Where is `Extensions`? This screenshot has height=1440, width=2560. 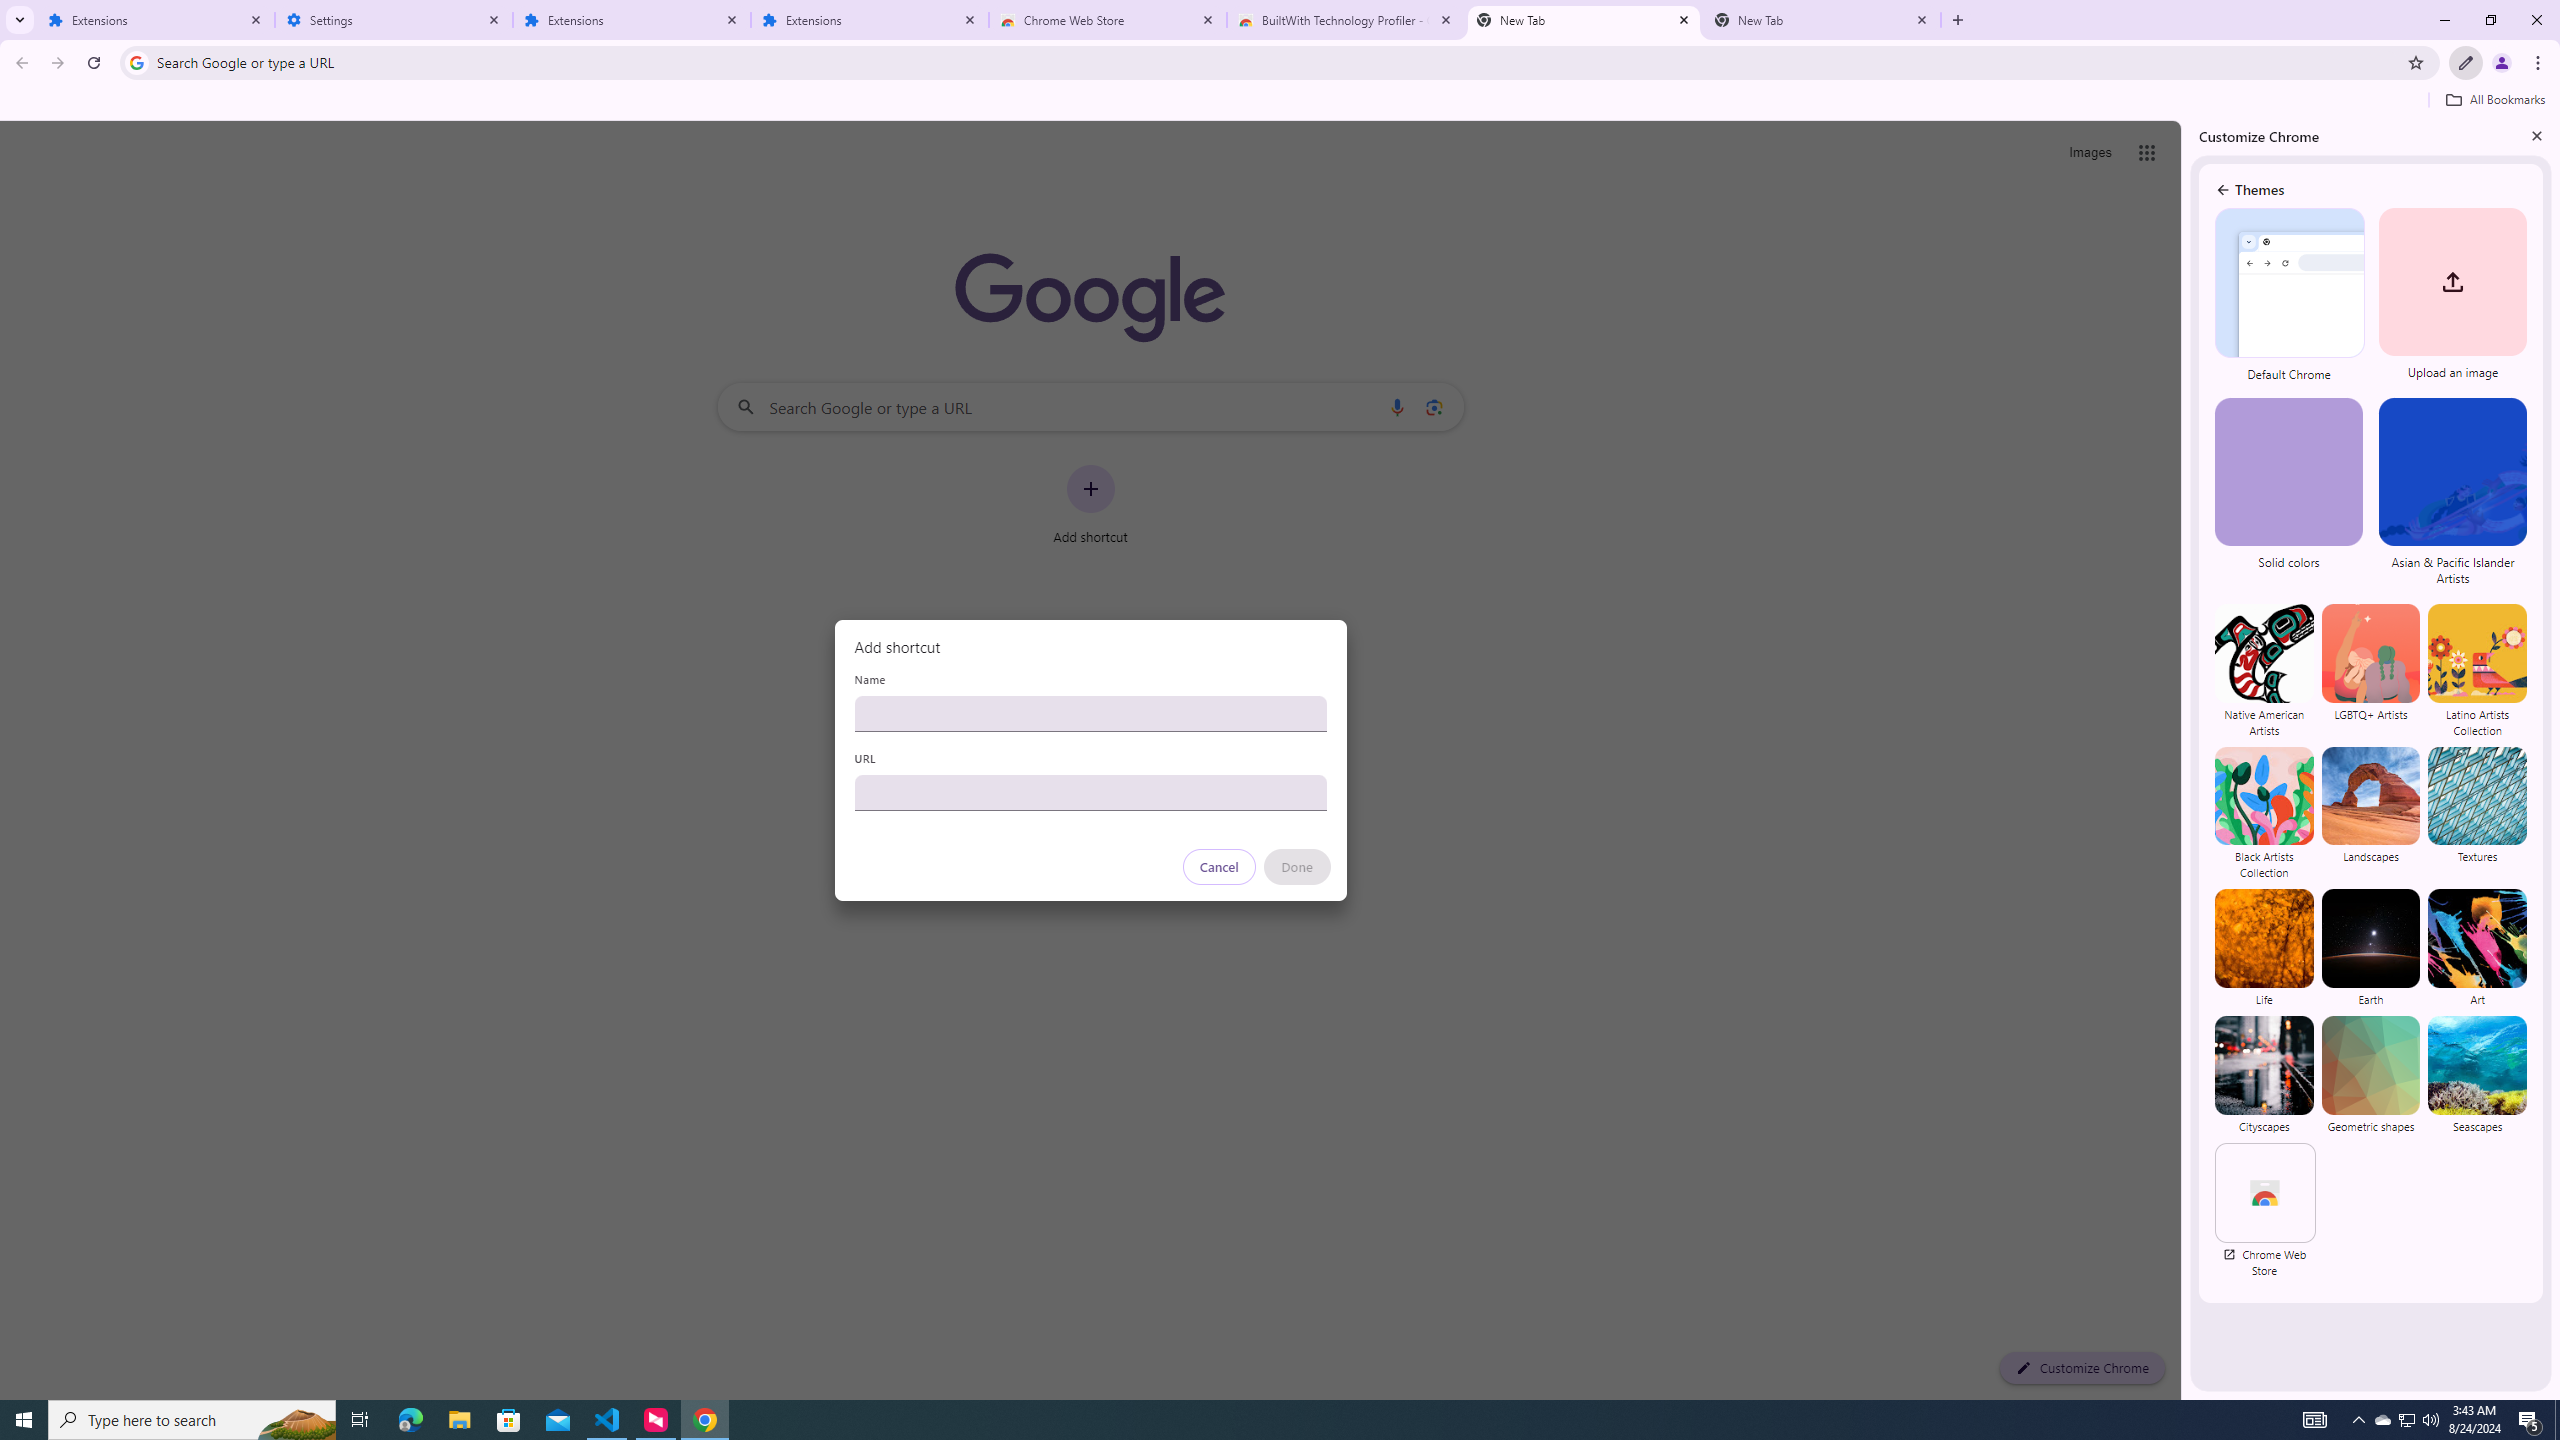
Extensions is located at coordinates (870, 20).